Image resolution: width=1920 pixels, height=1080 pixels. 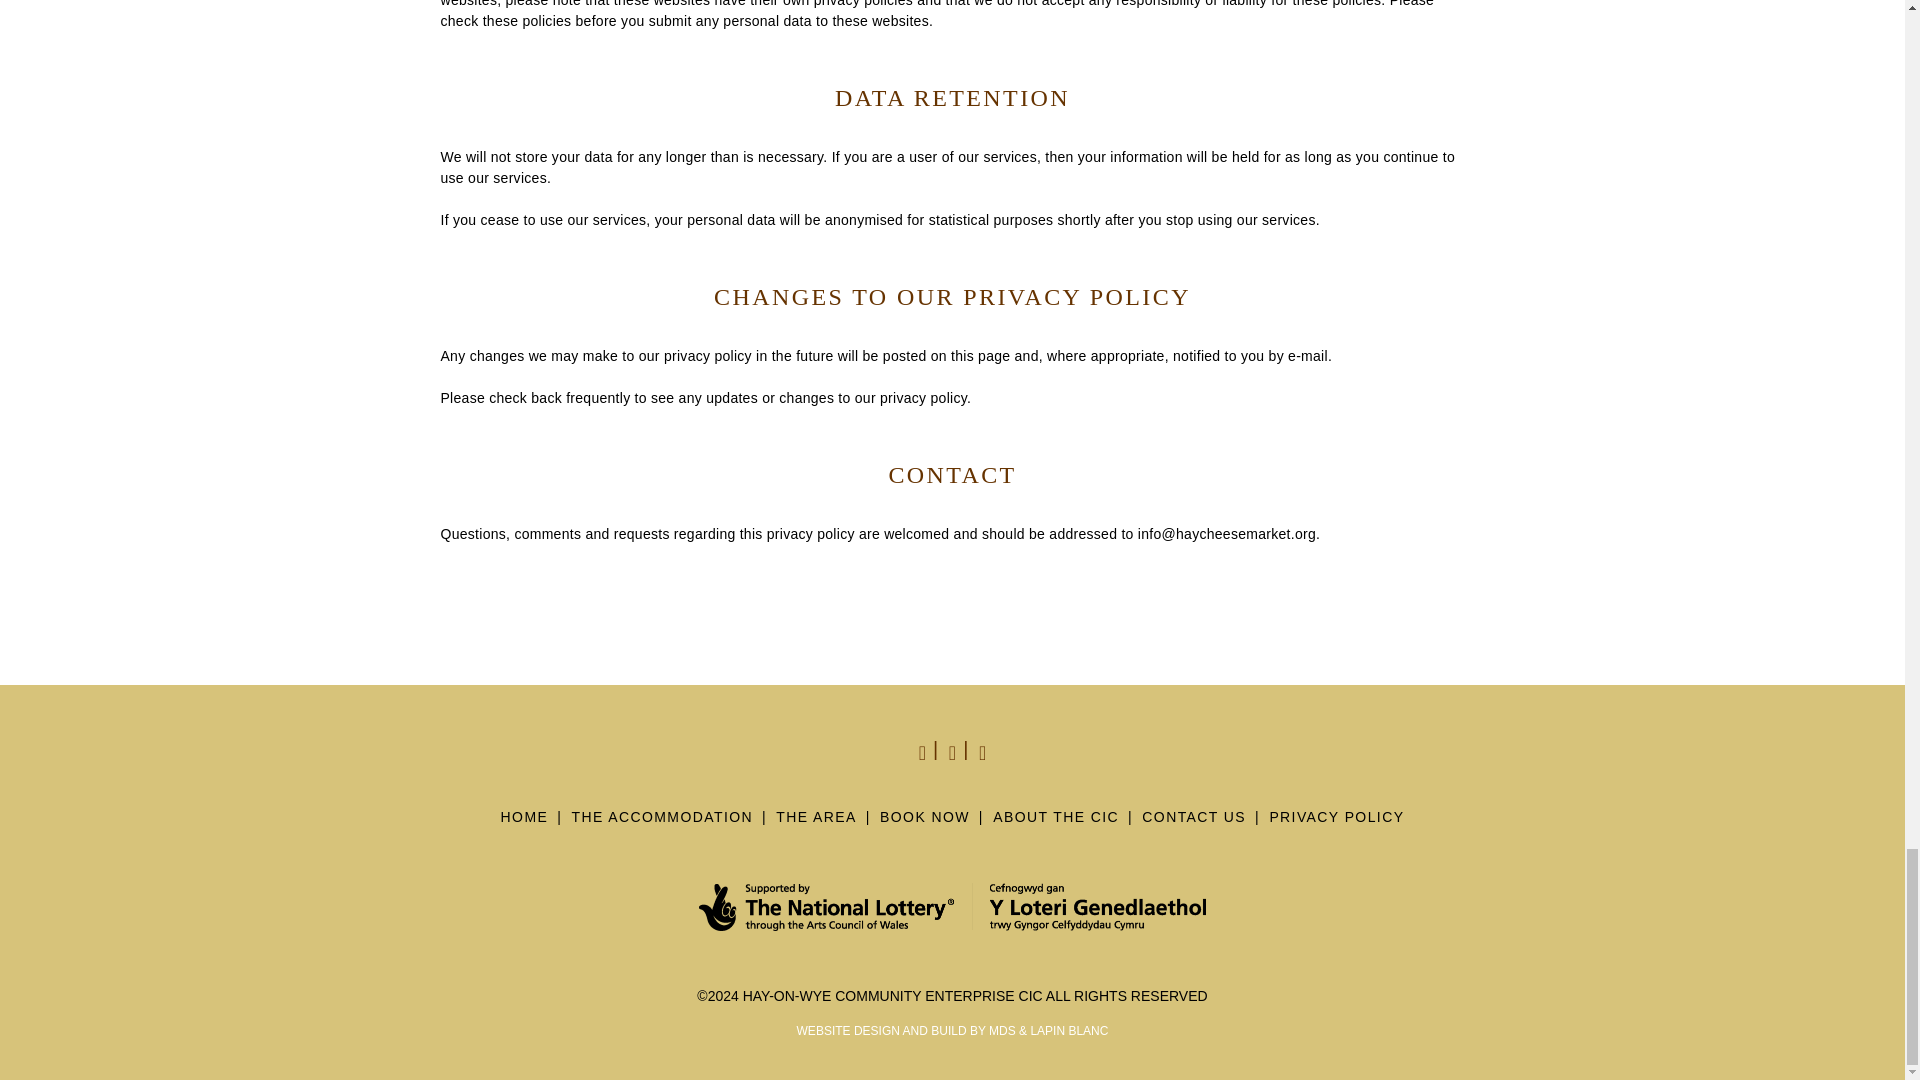 I want to click on MDS, so click(x=1002, y=1030).